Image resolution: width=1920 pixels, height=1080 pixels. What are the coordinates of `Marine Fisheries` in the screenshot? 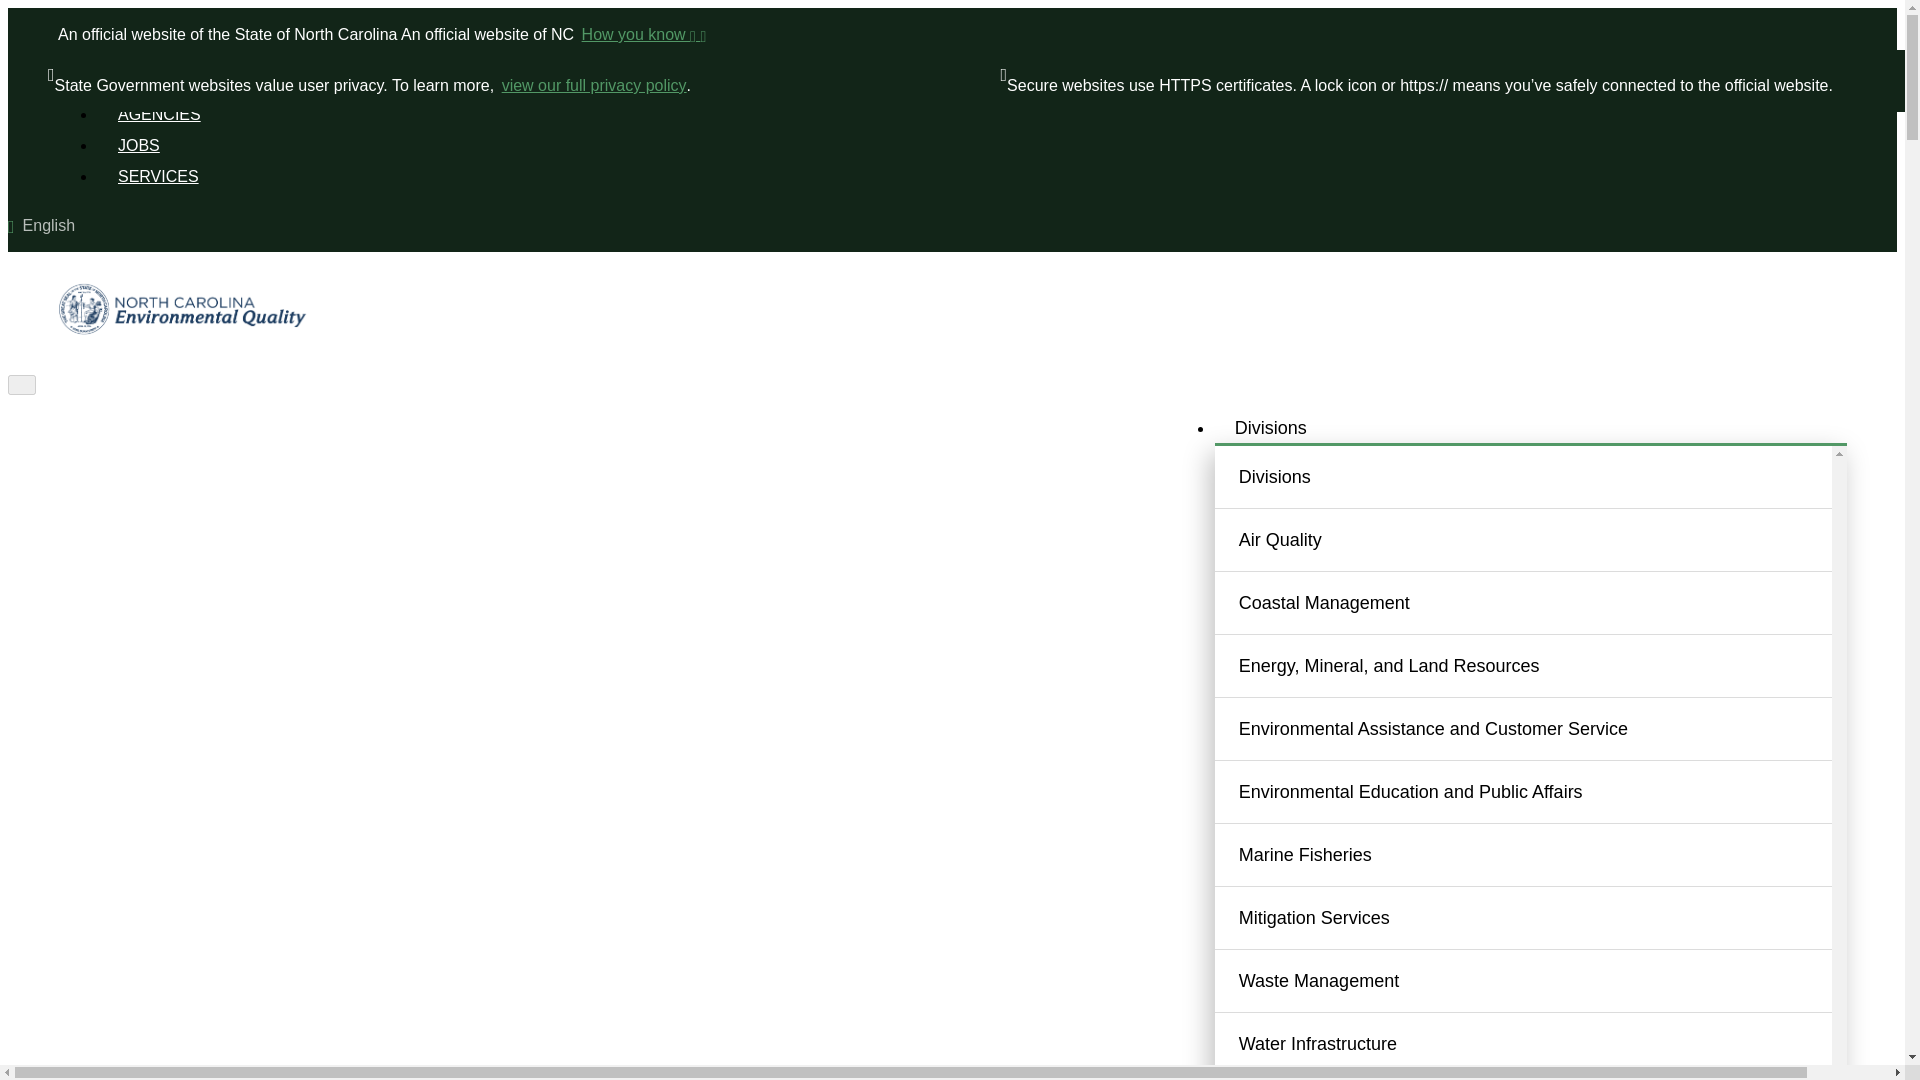 It's located at (1547, 854).